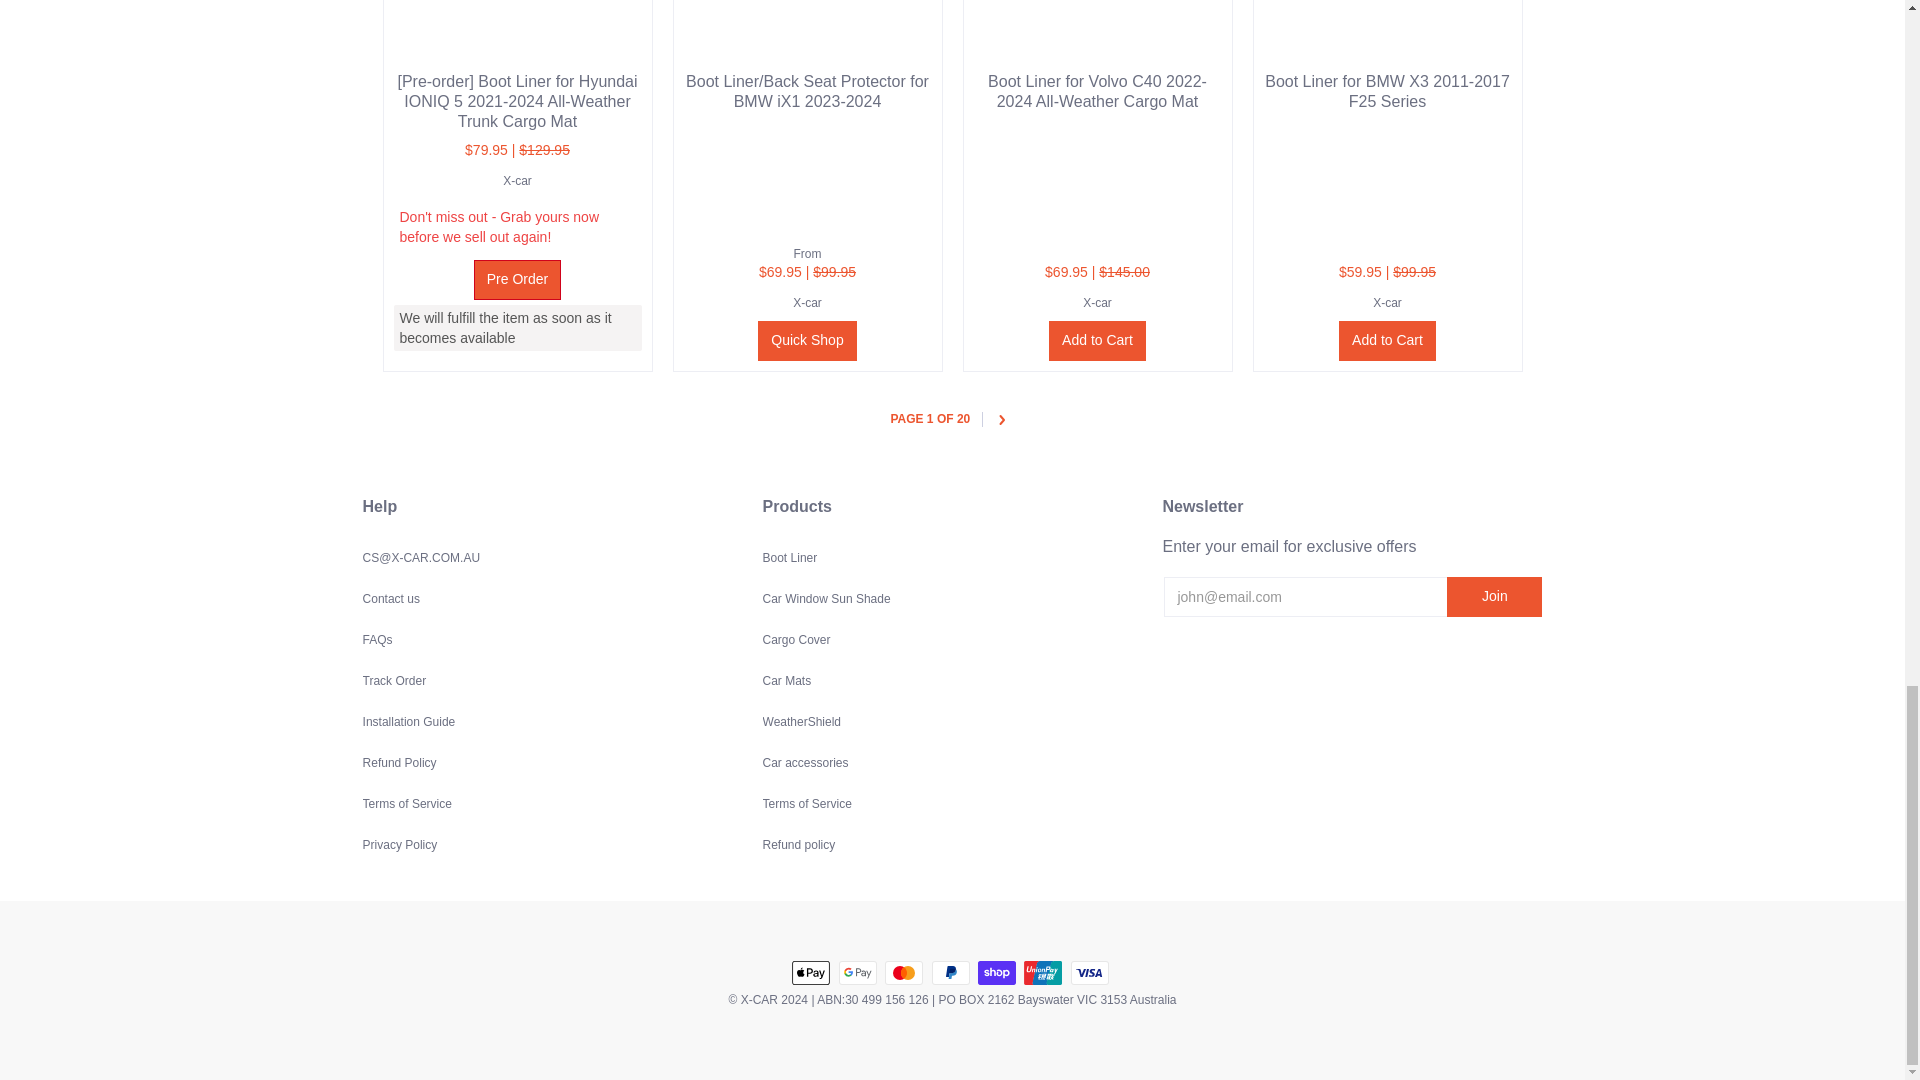  Describe the element at coordinates (1387, 340) in the screenshot. I see `Add to Cart` at that location.